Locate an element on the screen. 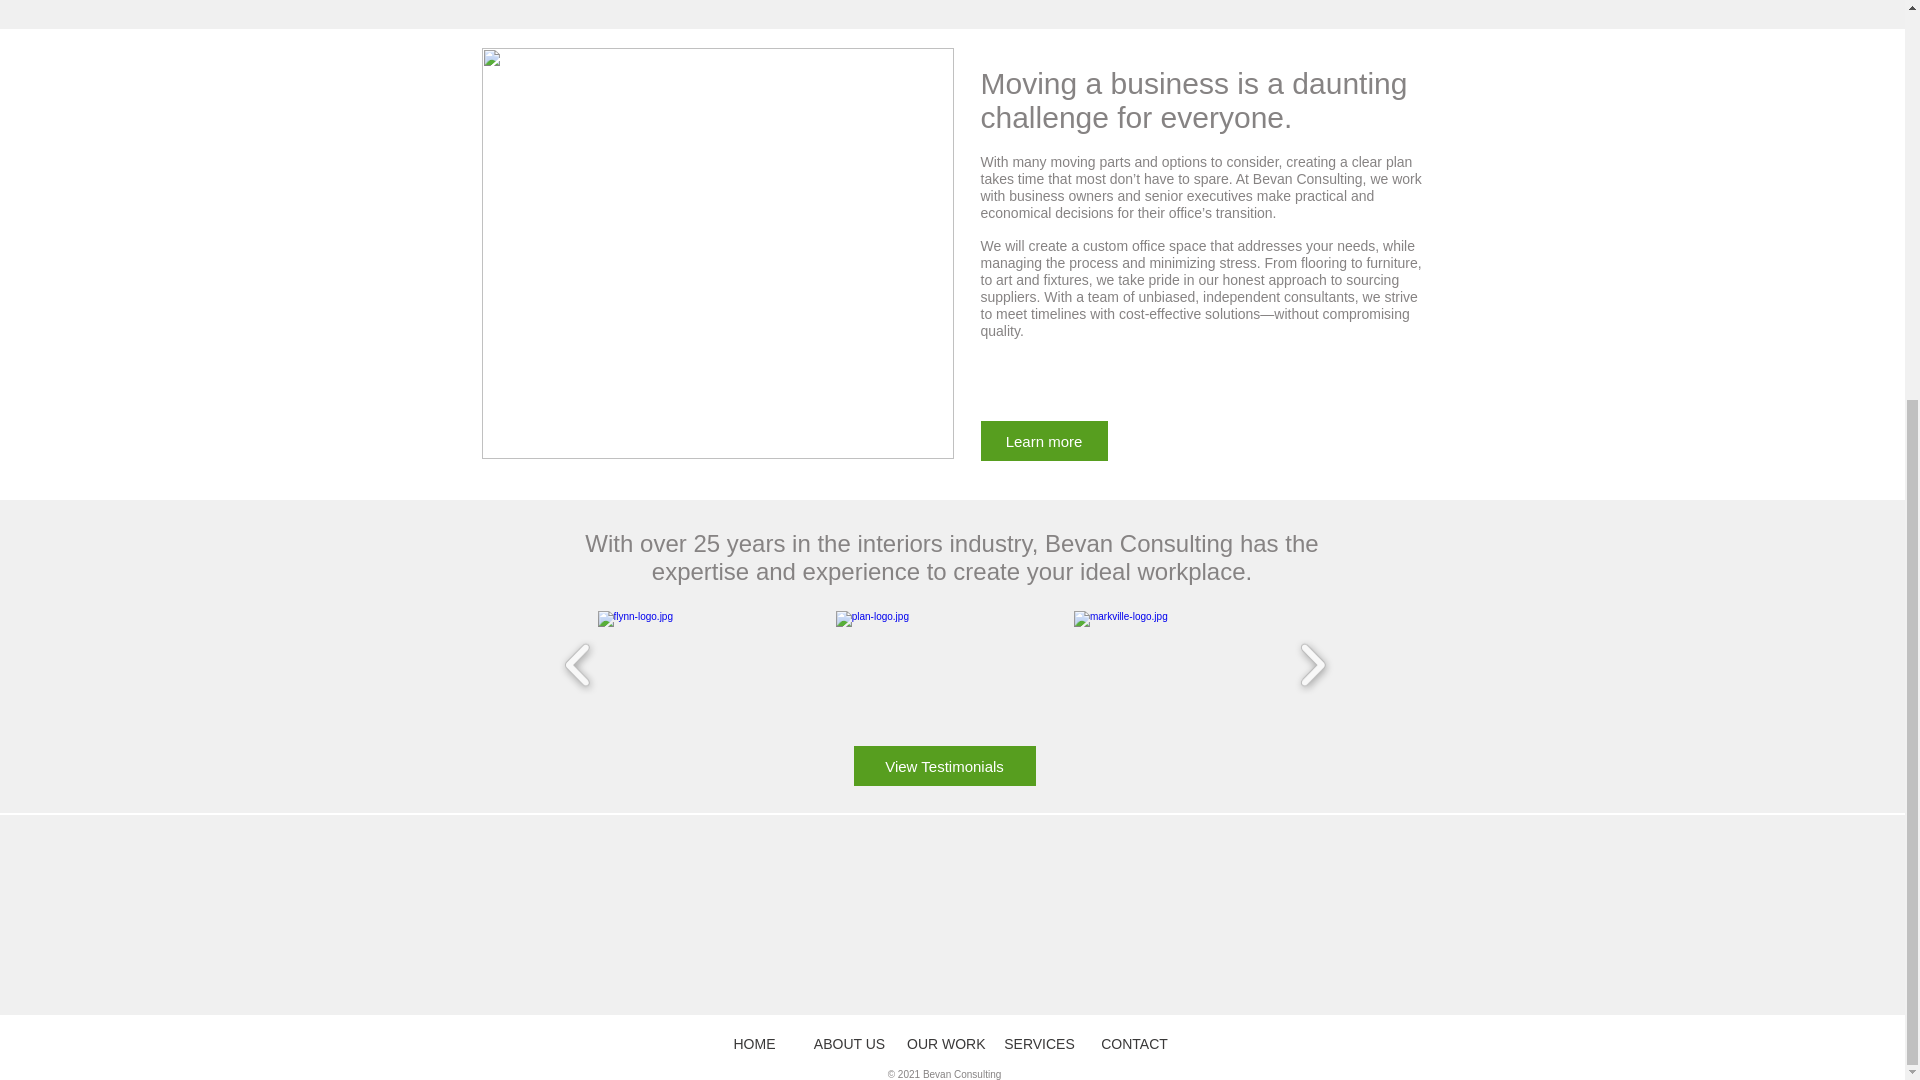 Image resolution: width=1920 pixels, height=1080 pixels. OUR WORK is located at coordinates (944, 1043).